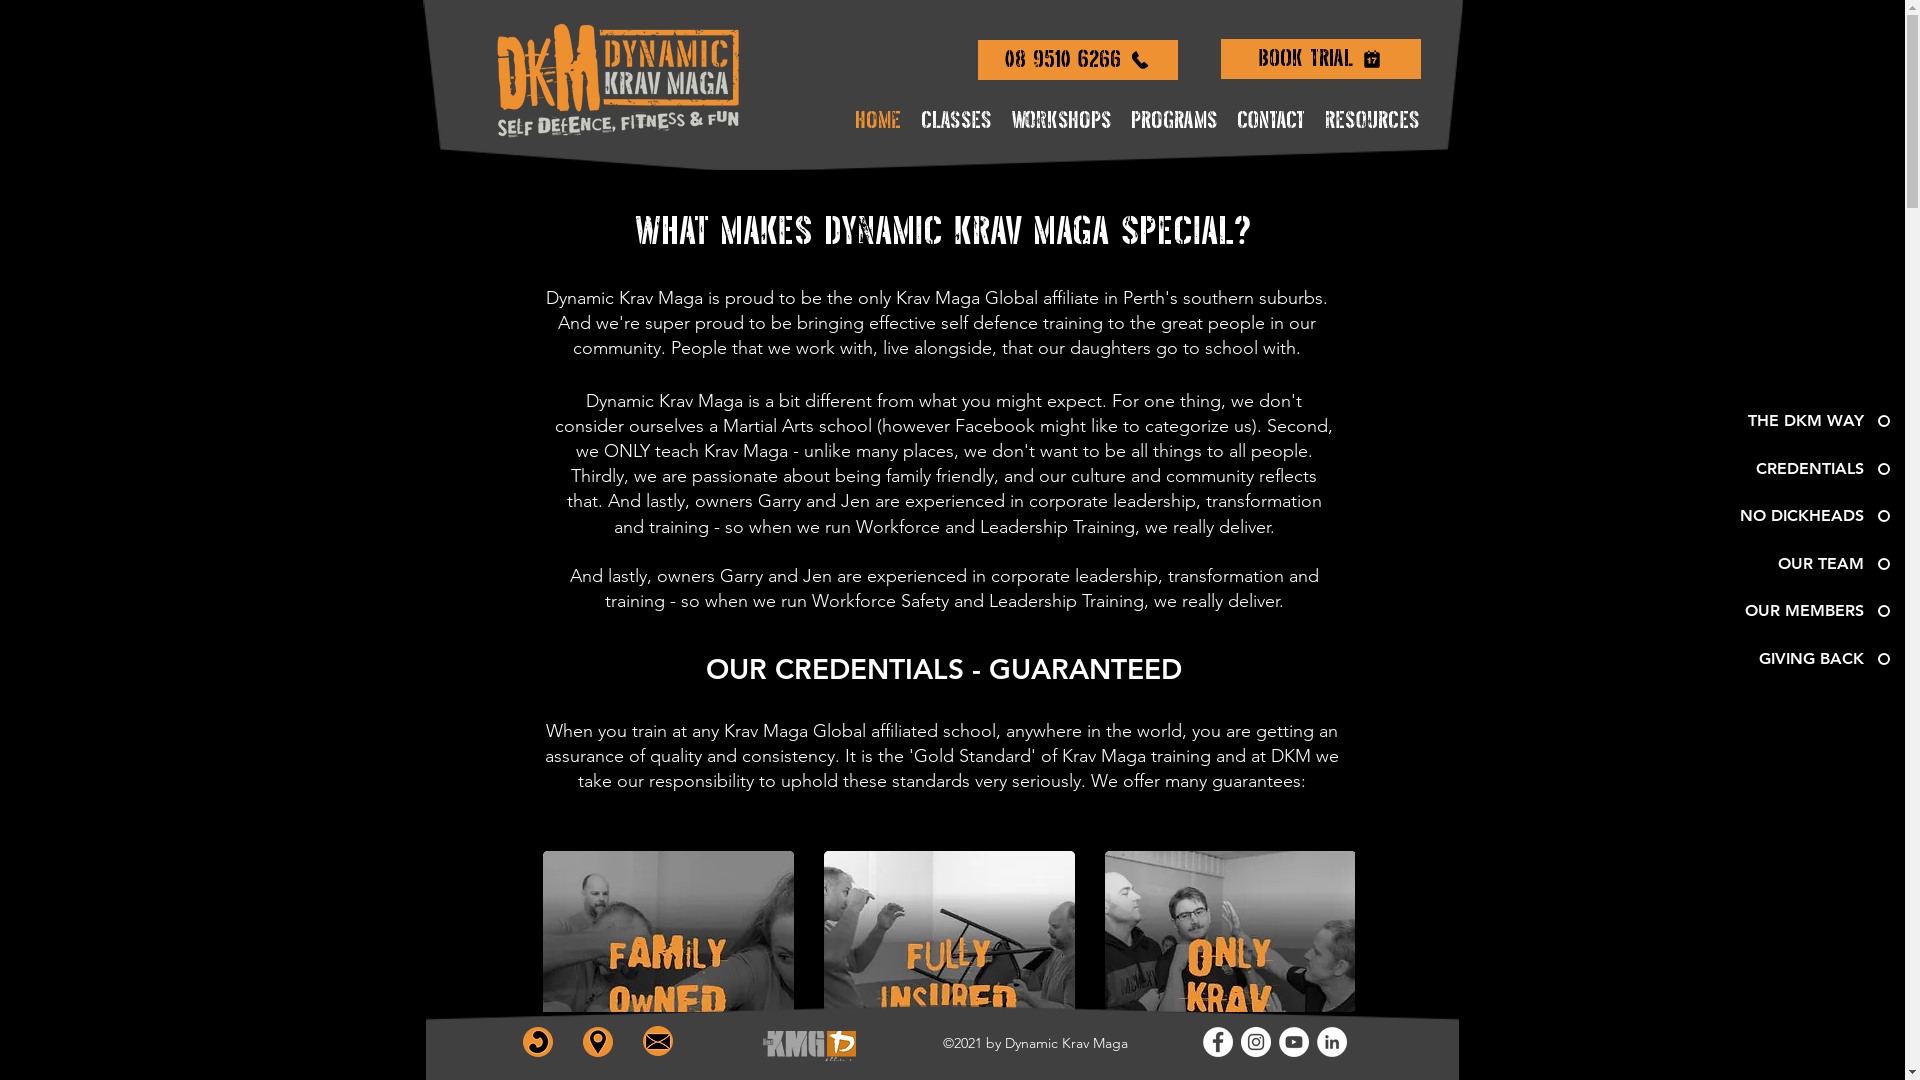  I want to click on CLASSES, so click(956, 121).